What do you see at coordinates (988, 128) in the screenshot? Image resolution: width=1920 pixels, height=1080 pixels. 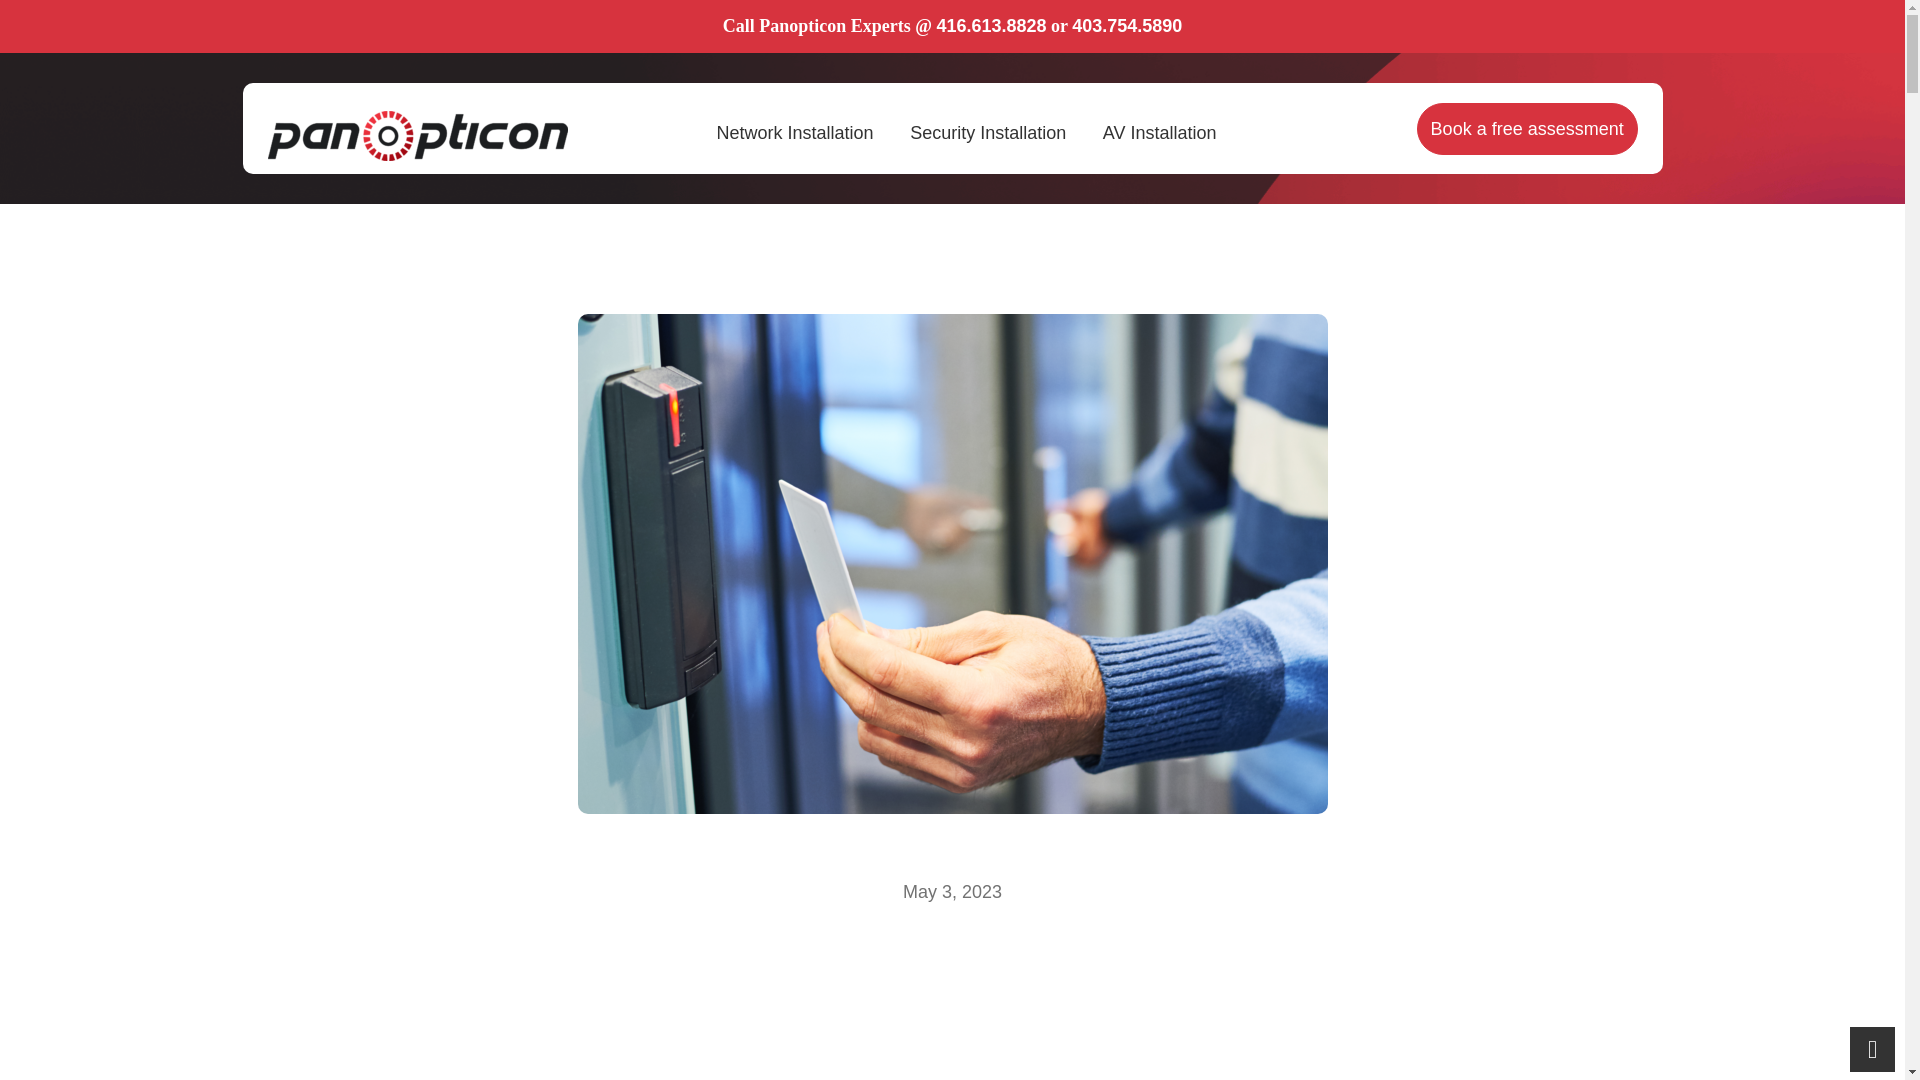 I see `Security Installation` at bounding box center [988, 128].